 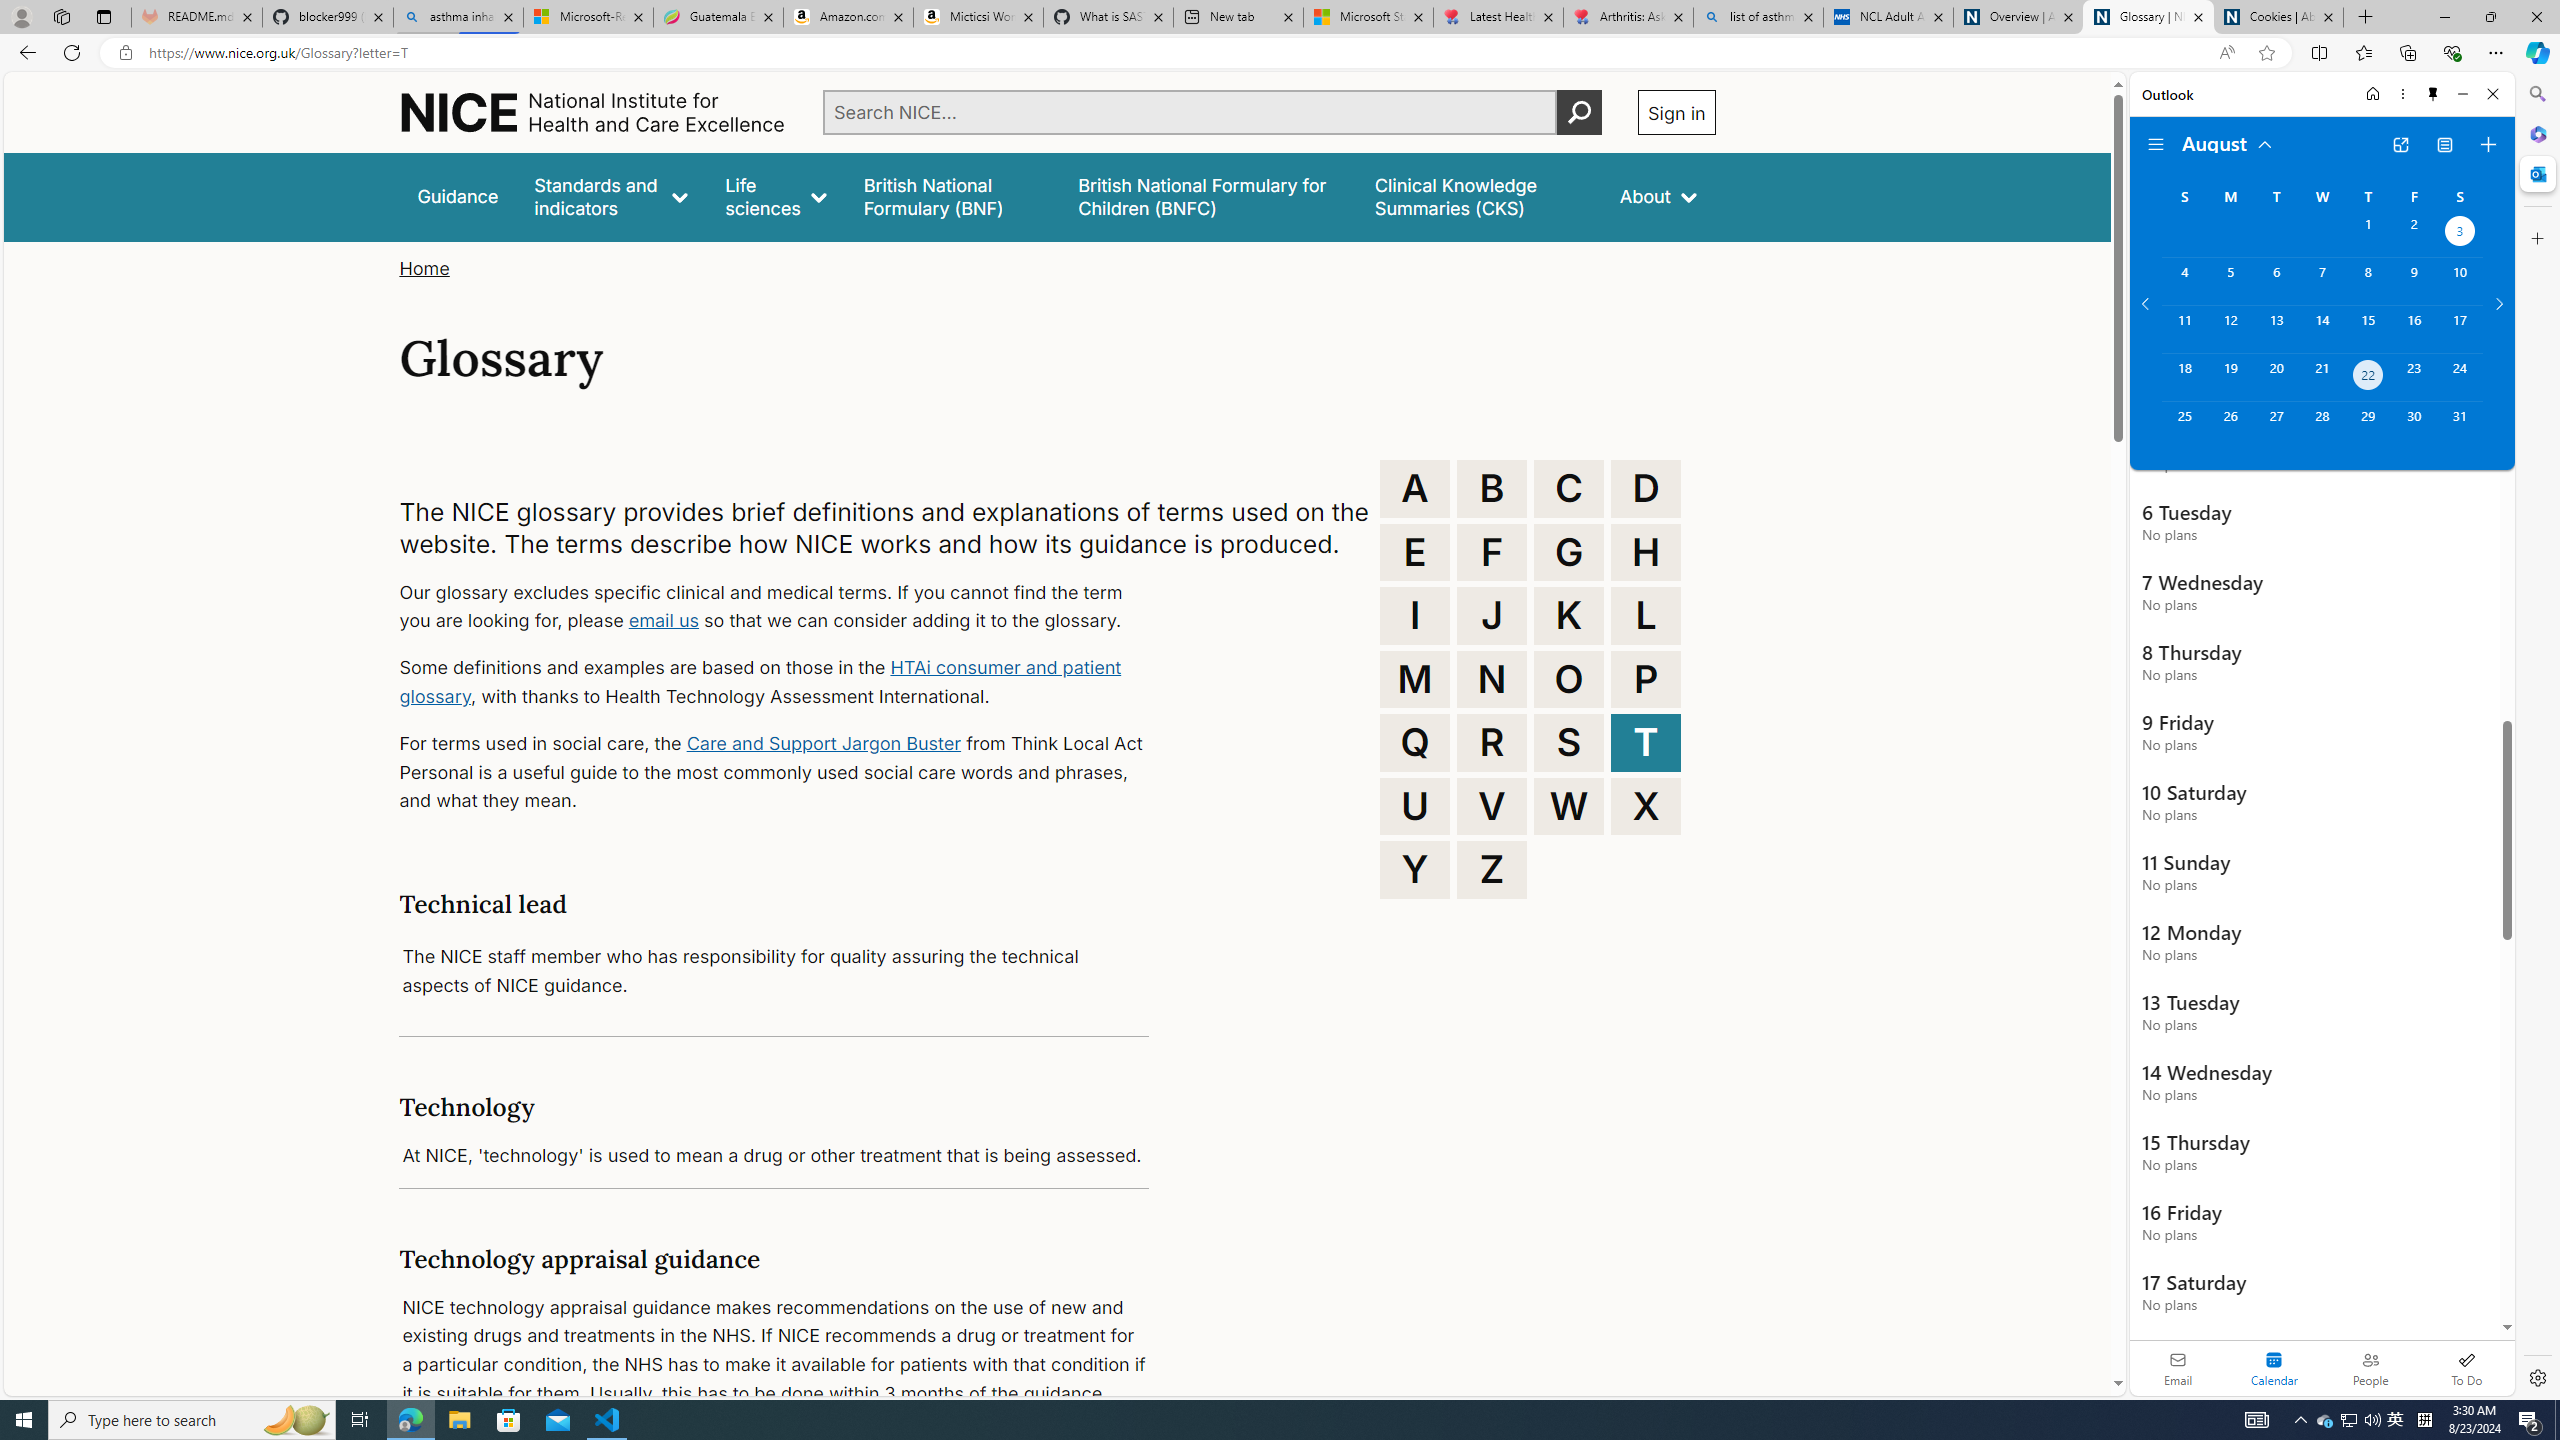 What do you see at coordinates (2370, 1368) in the screenshot?
I see `People` at bounding box center [2370, 1368].